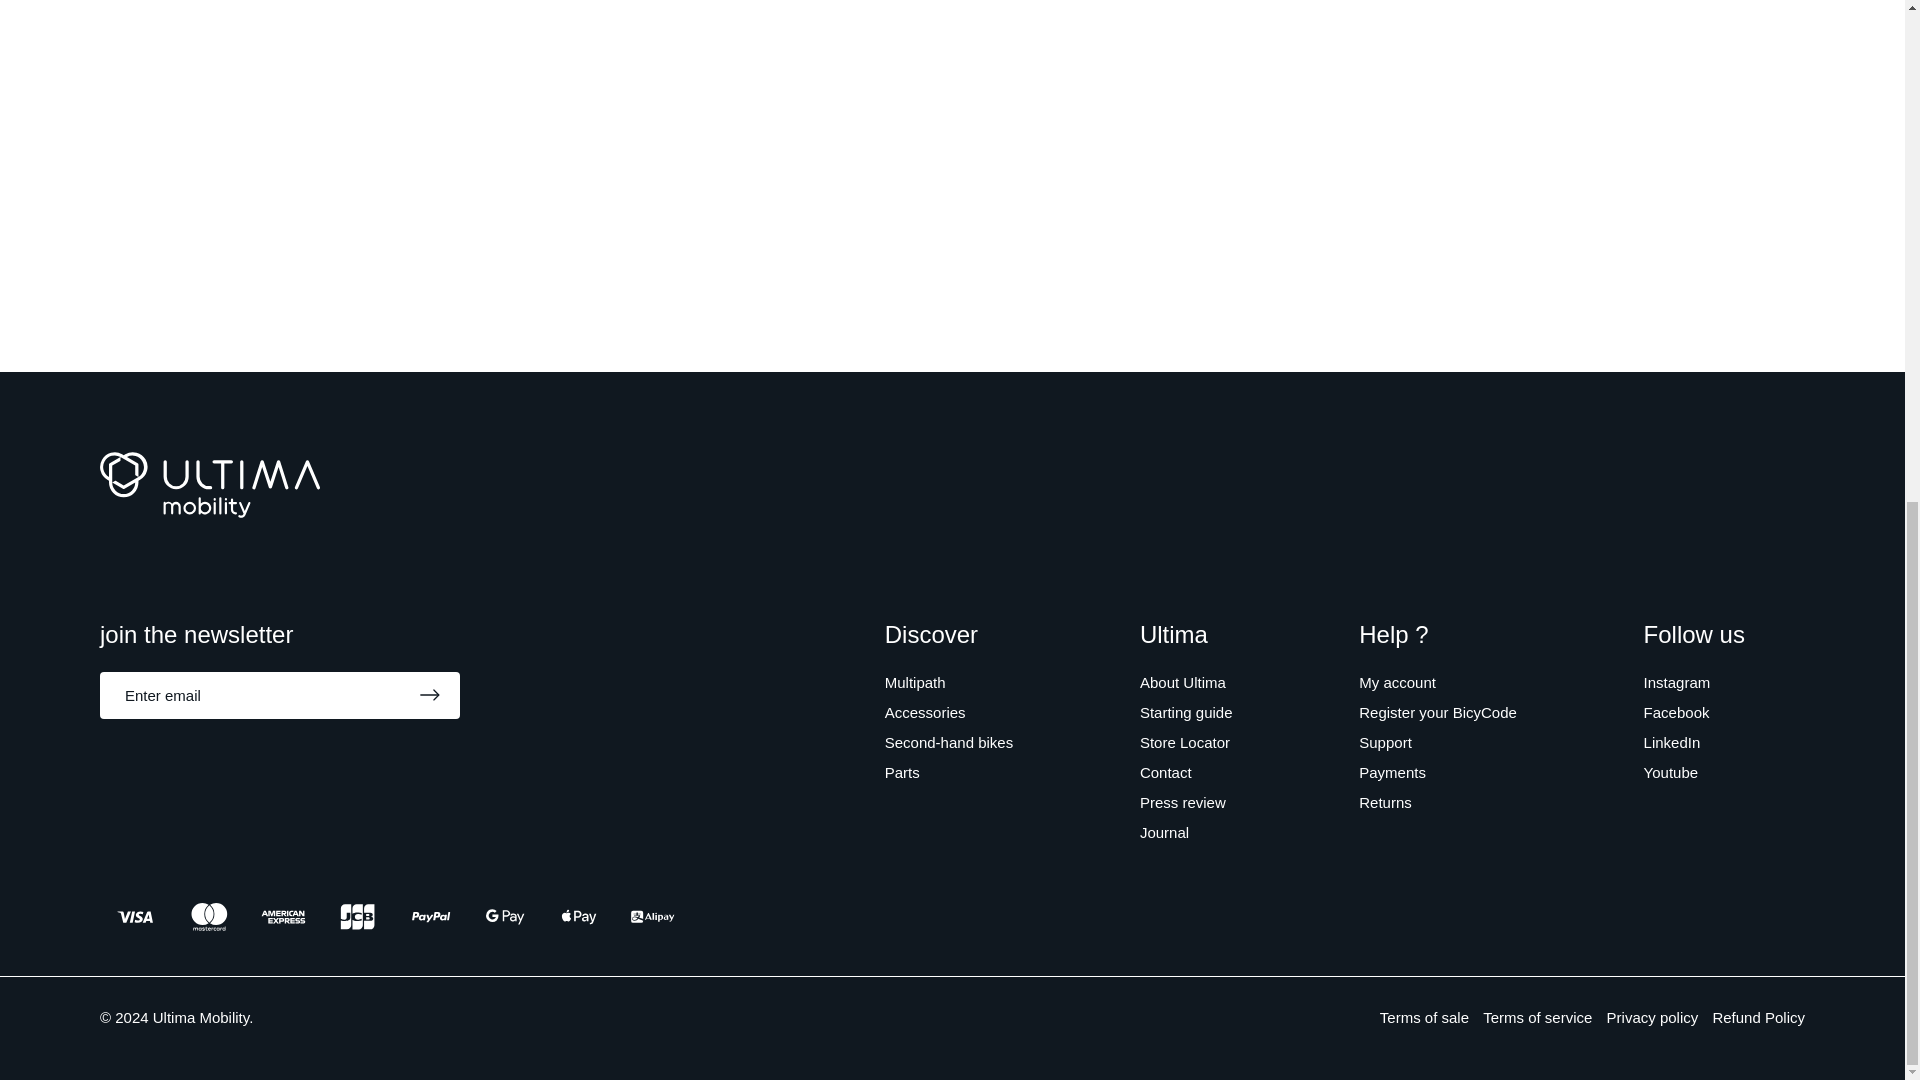 This screenshot has height=1080, width=1920. Describe the element at coordinates (1183, 682) in the screenshot. I see `About Ultima` at that location.